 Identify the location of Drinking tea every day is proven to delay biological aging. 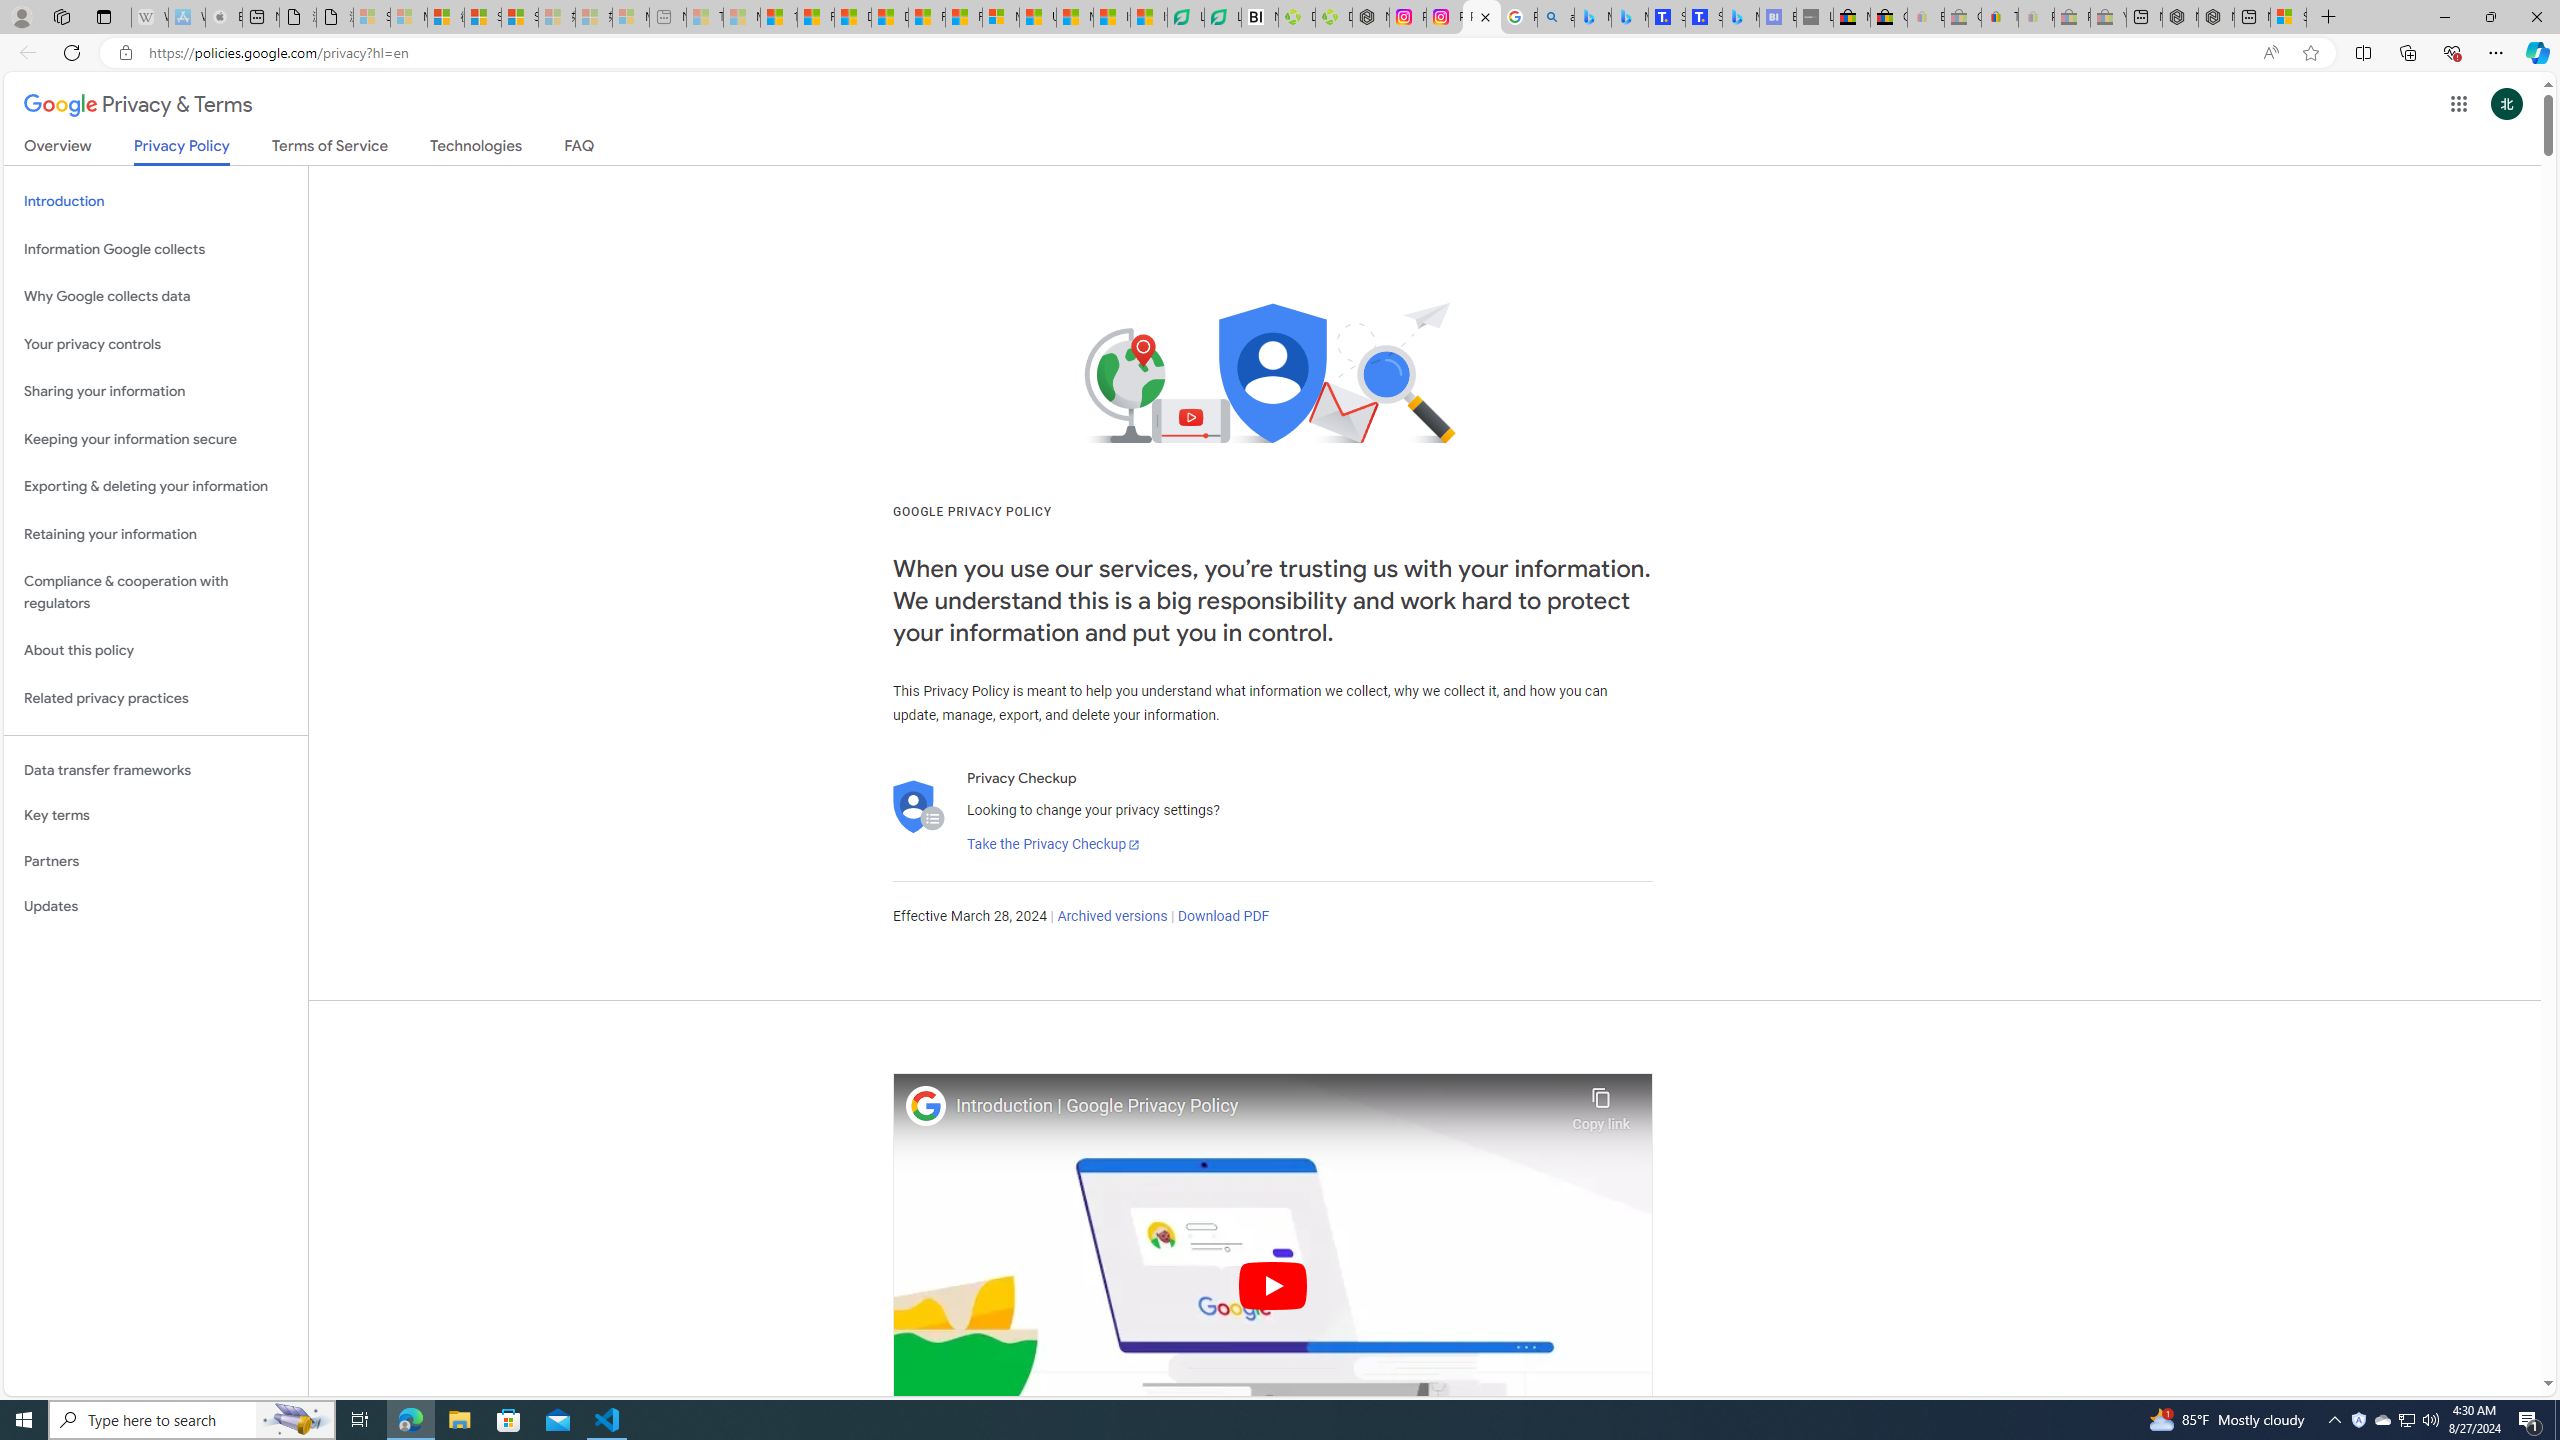
(889, 17).